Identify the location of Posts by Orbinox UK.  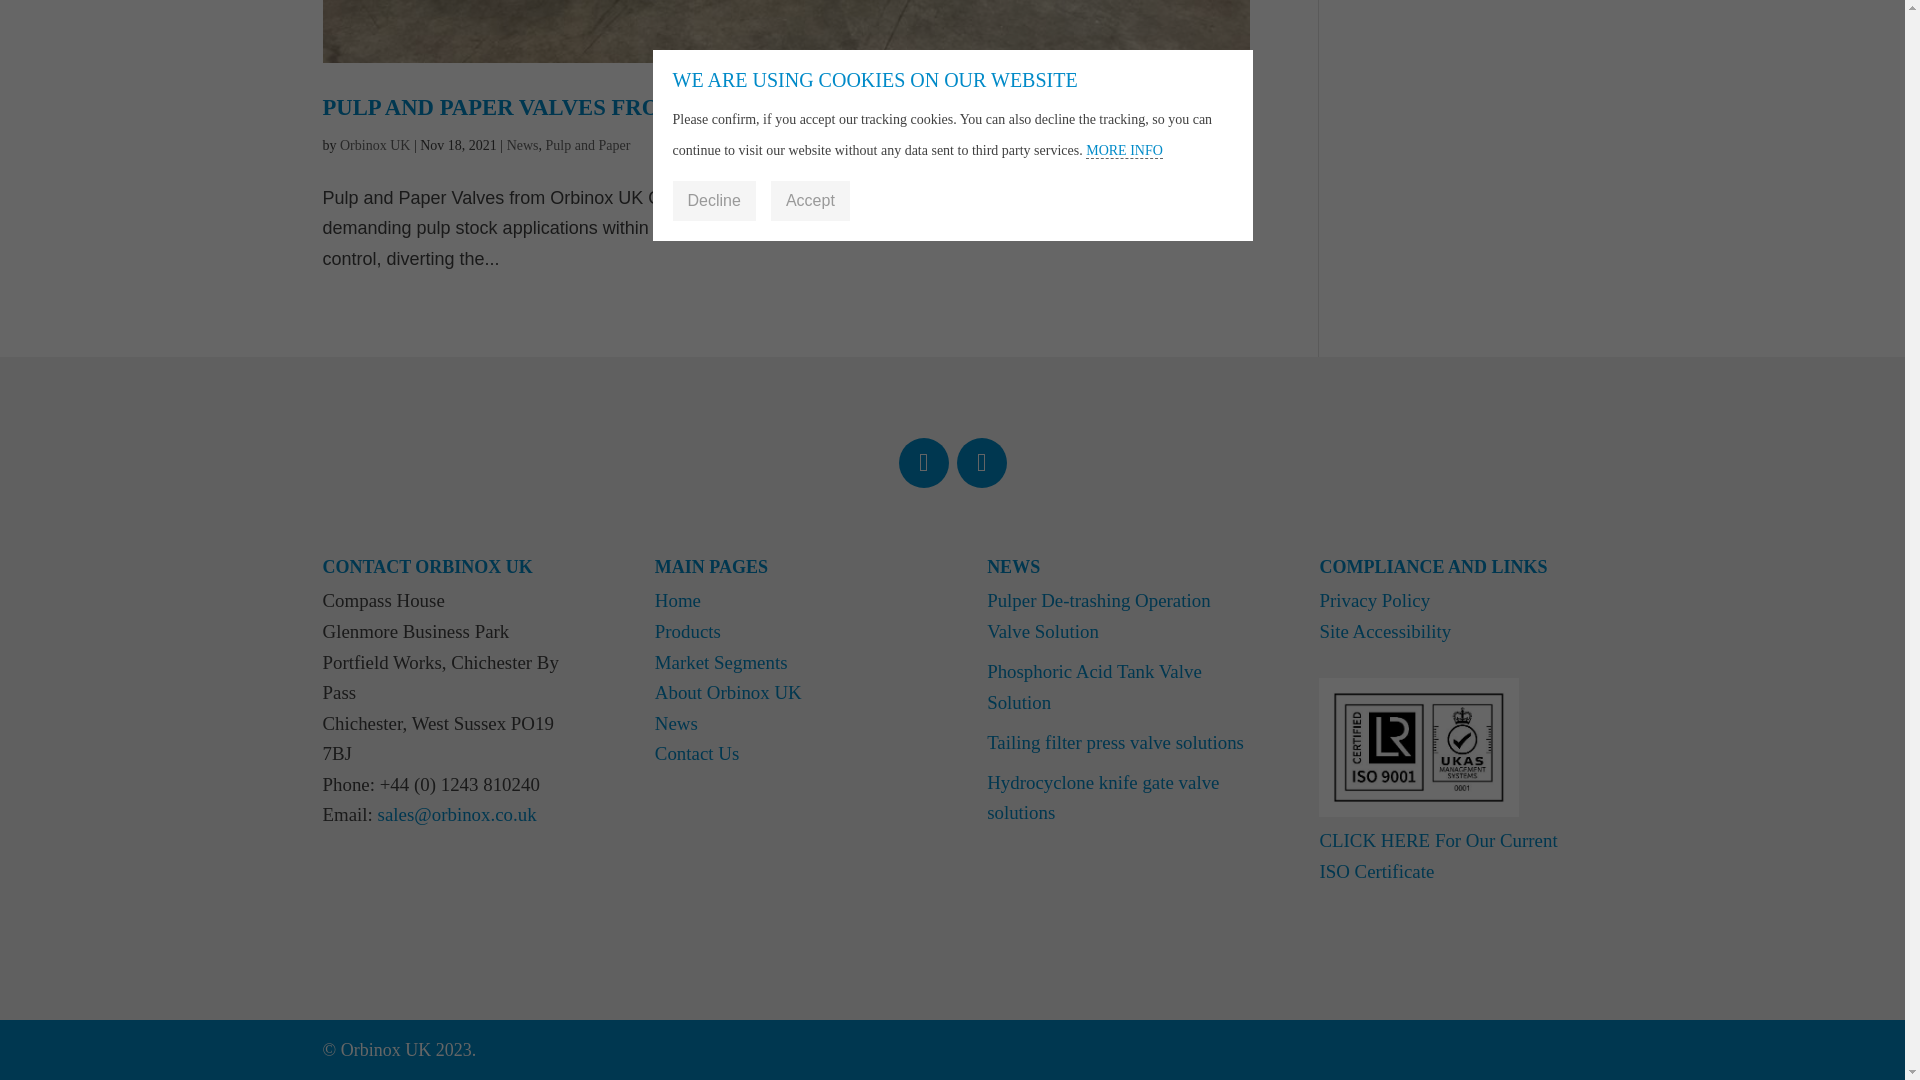
(374, 146).